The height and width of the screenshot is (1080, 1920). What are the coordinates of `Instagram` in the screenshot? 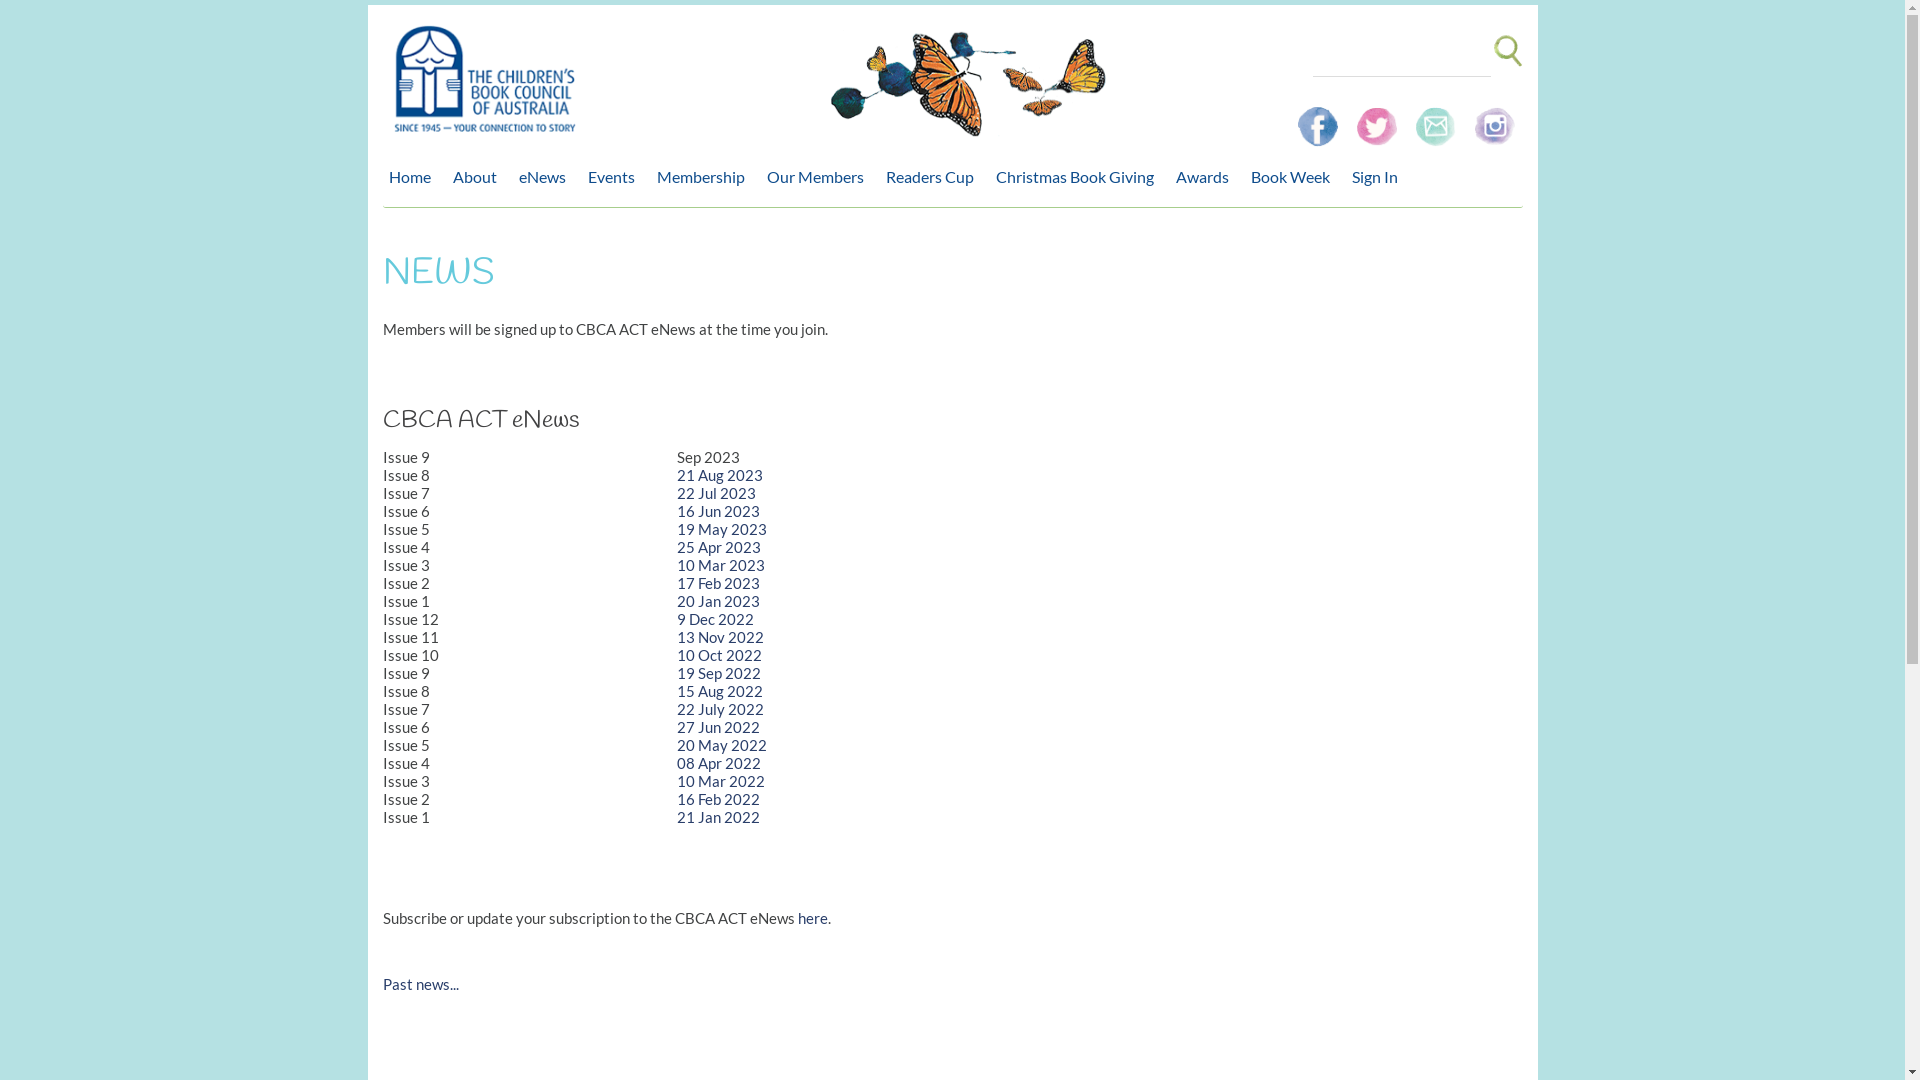 It's located at (1494, 118).